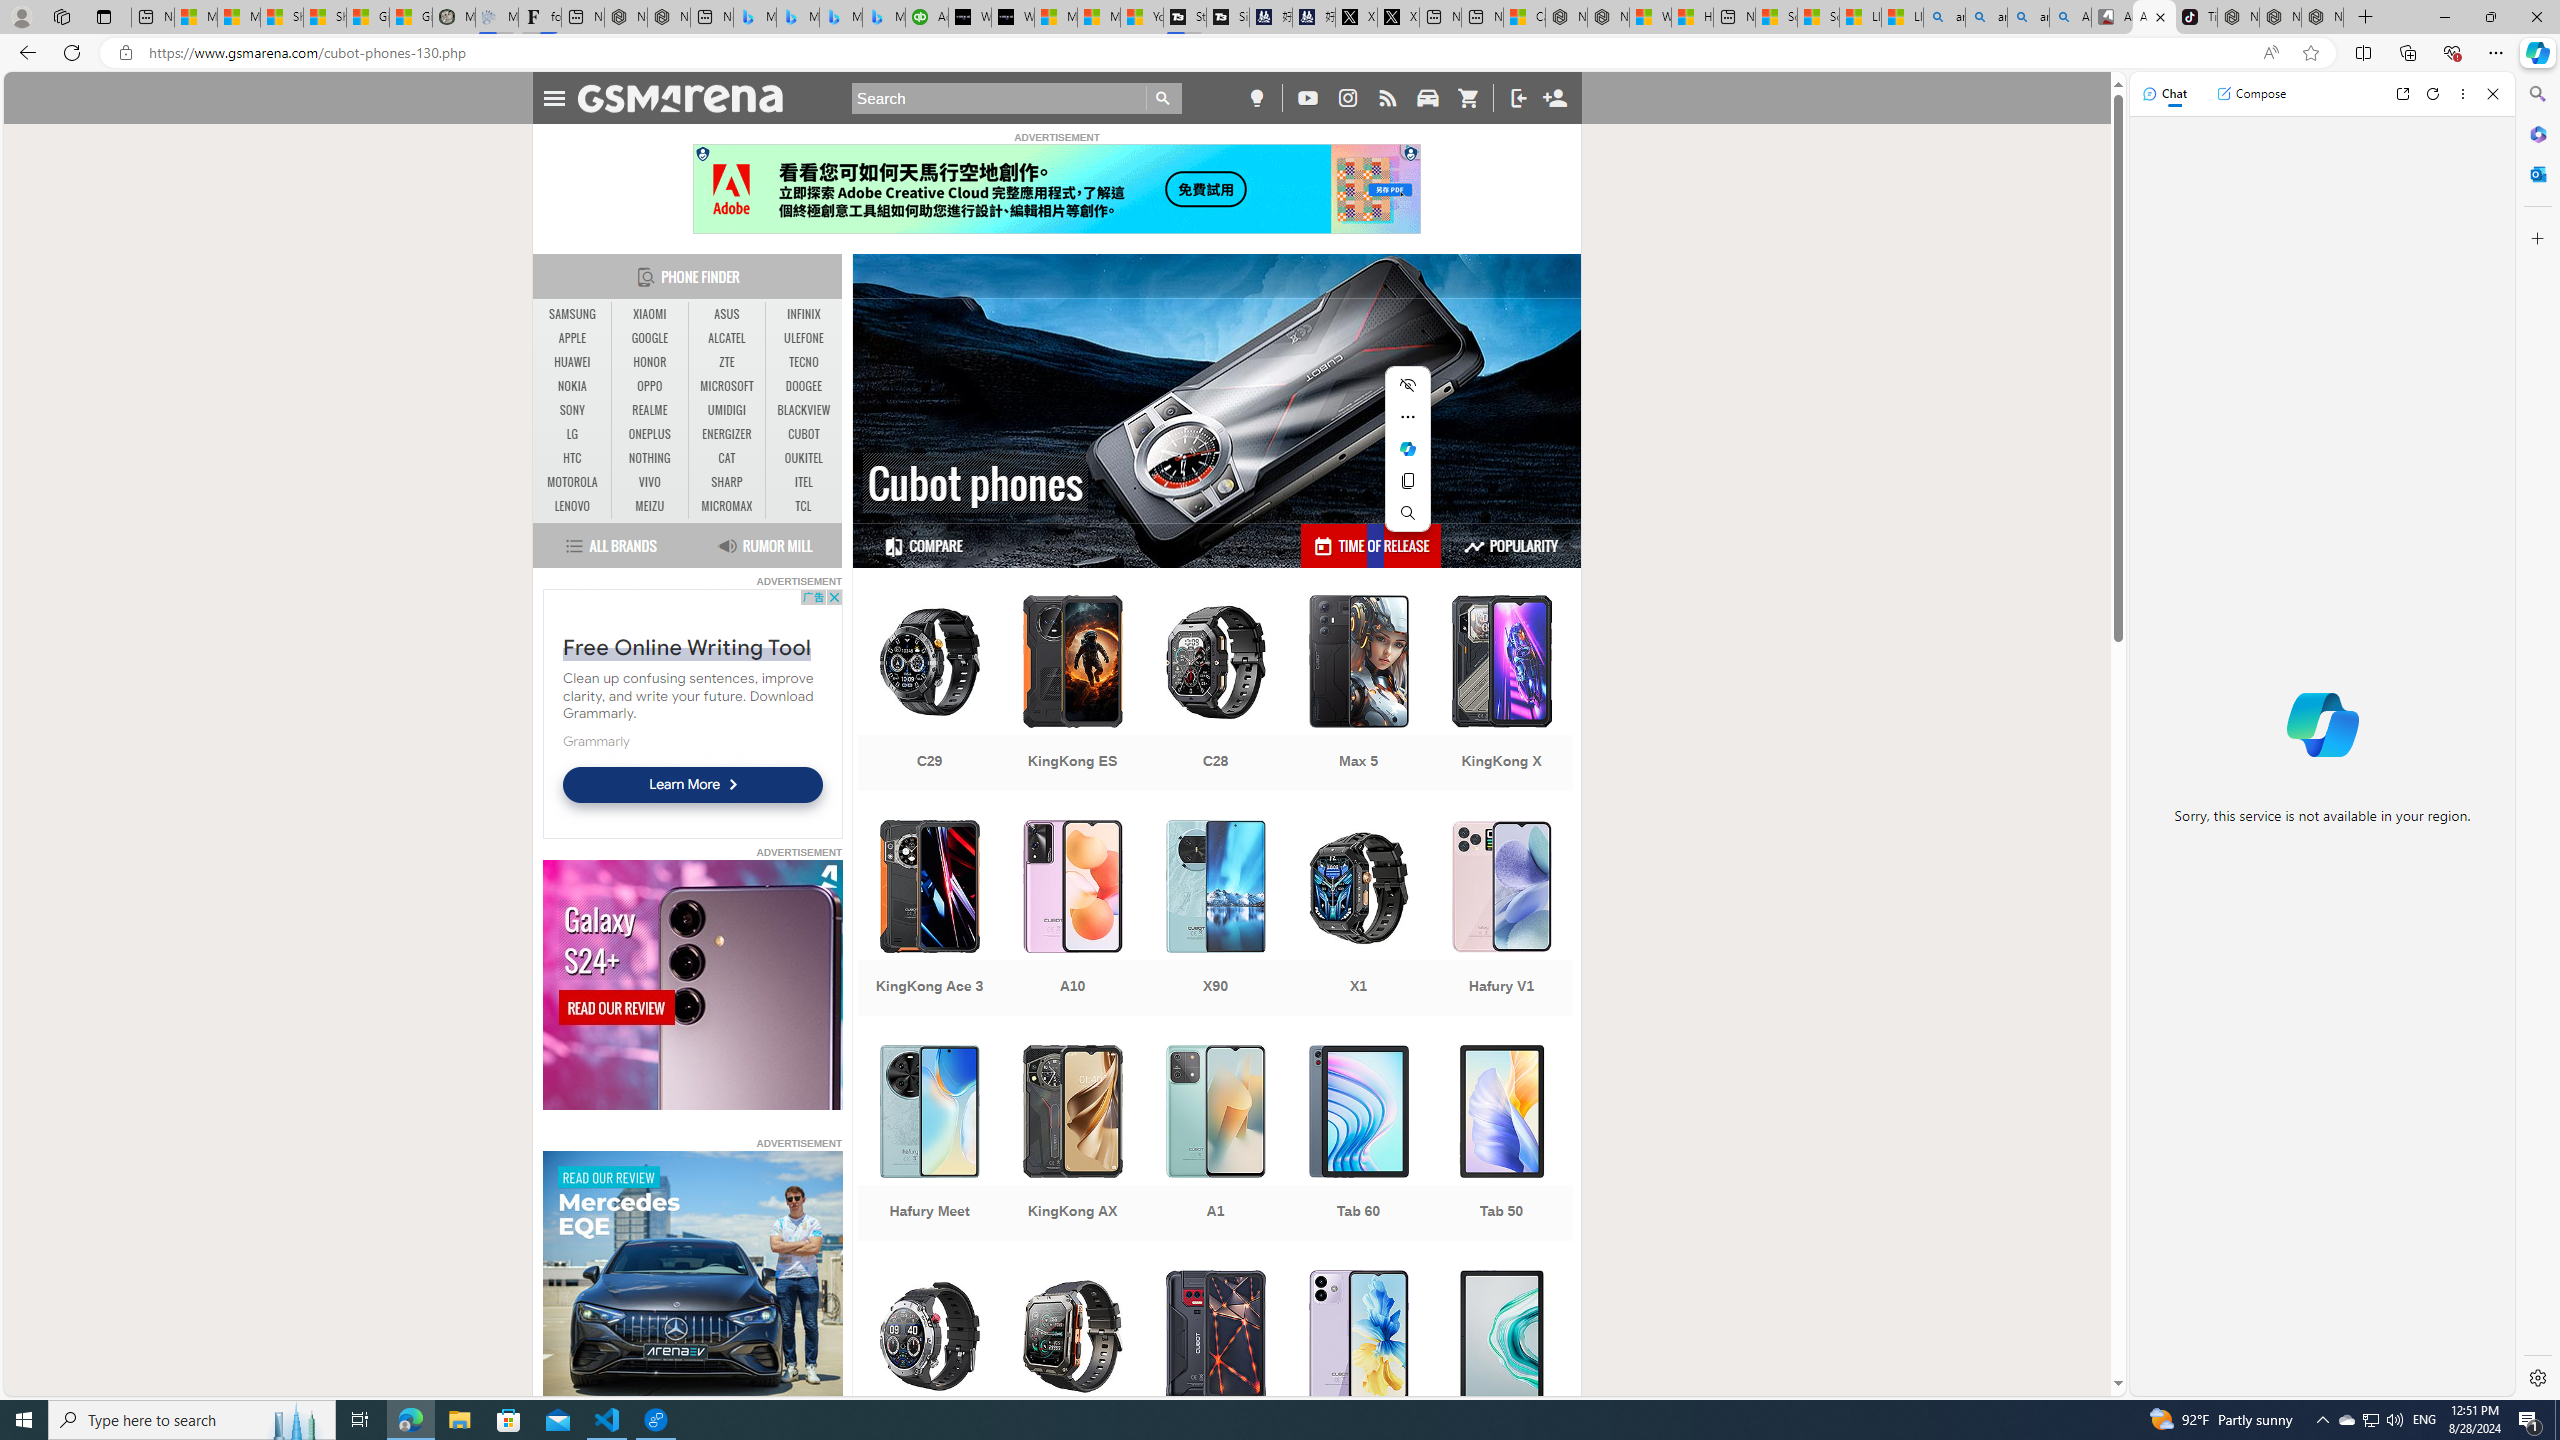 The image size is (2560, 1440). I want to click on MICROMAX, so click(726, 506).